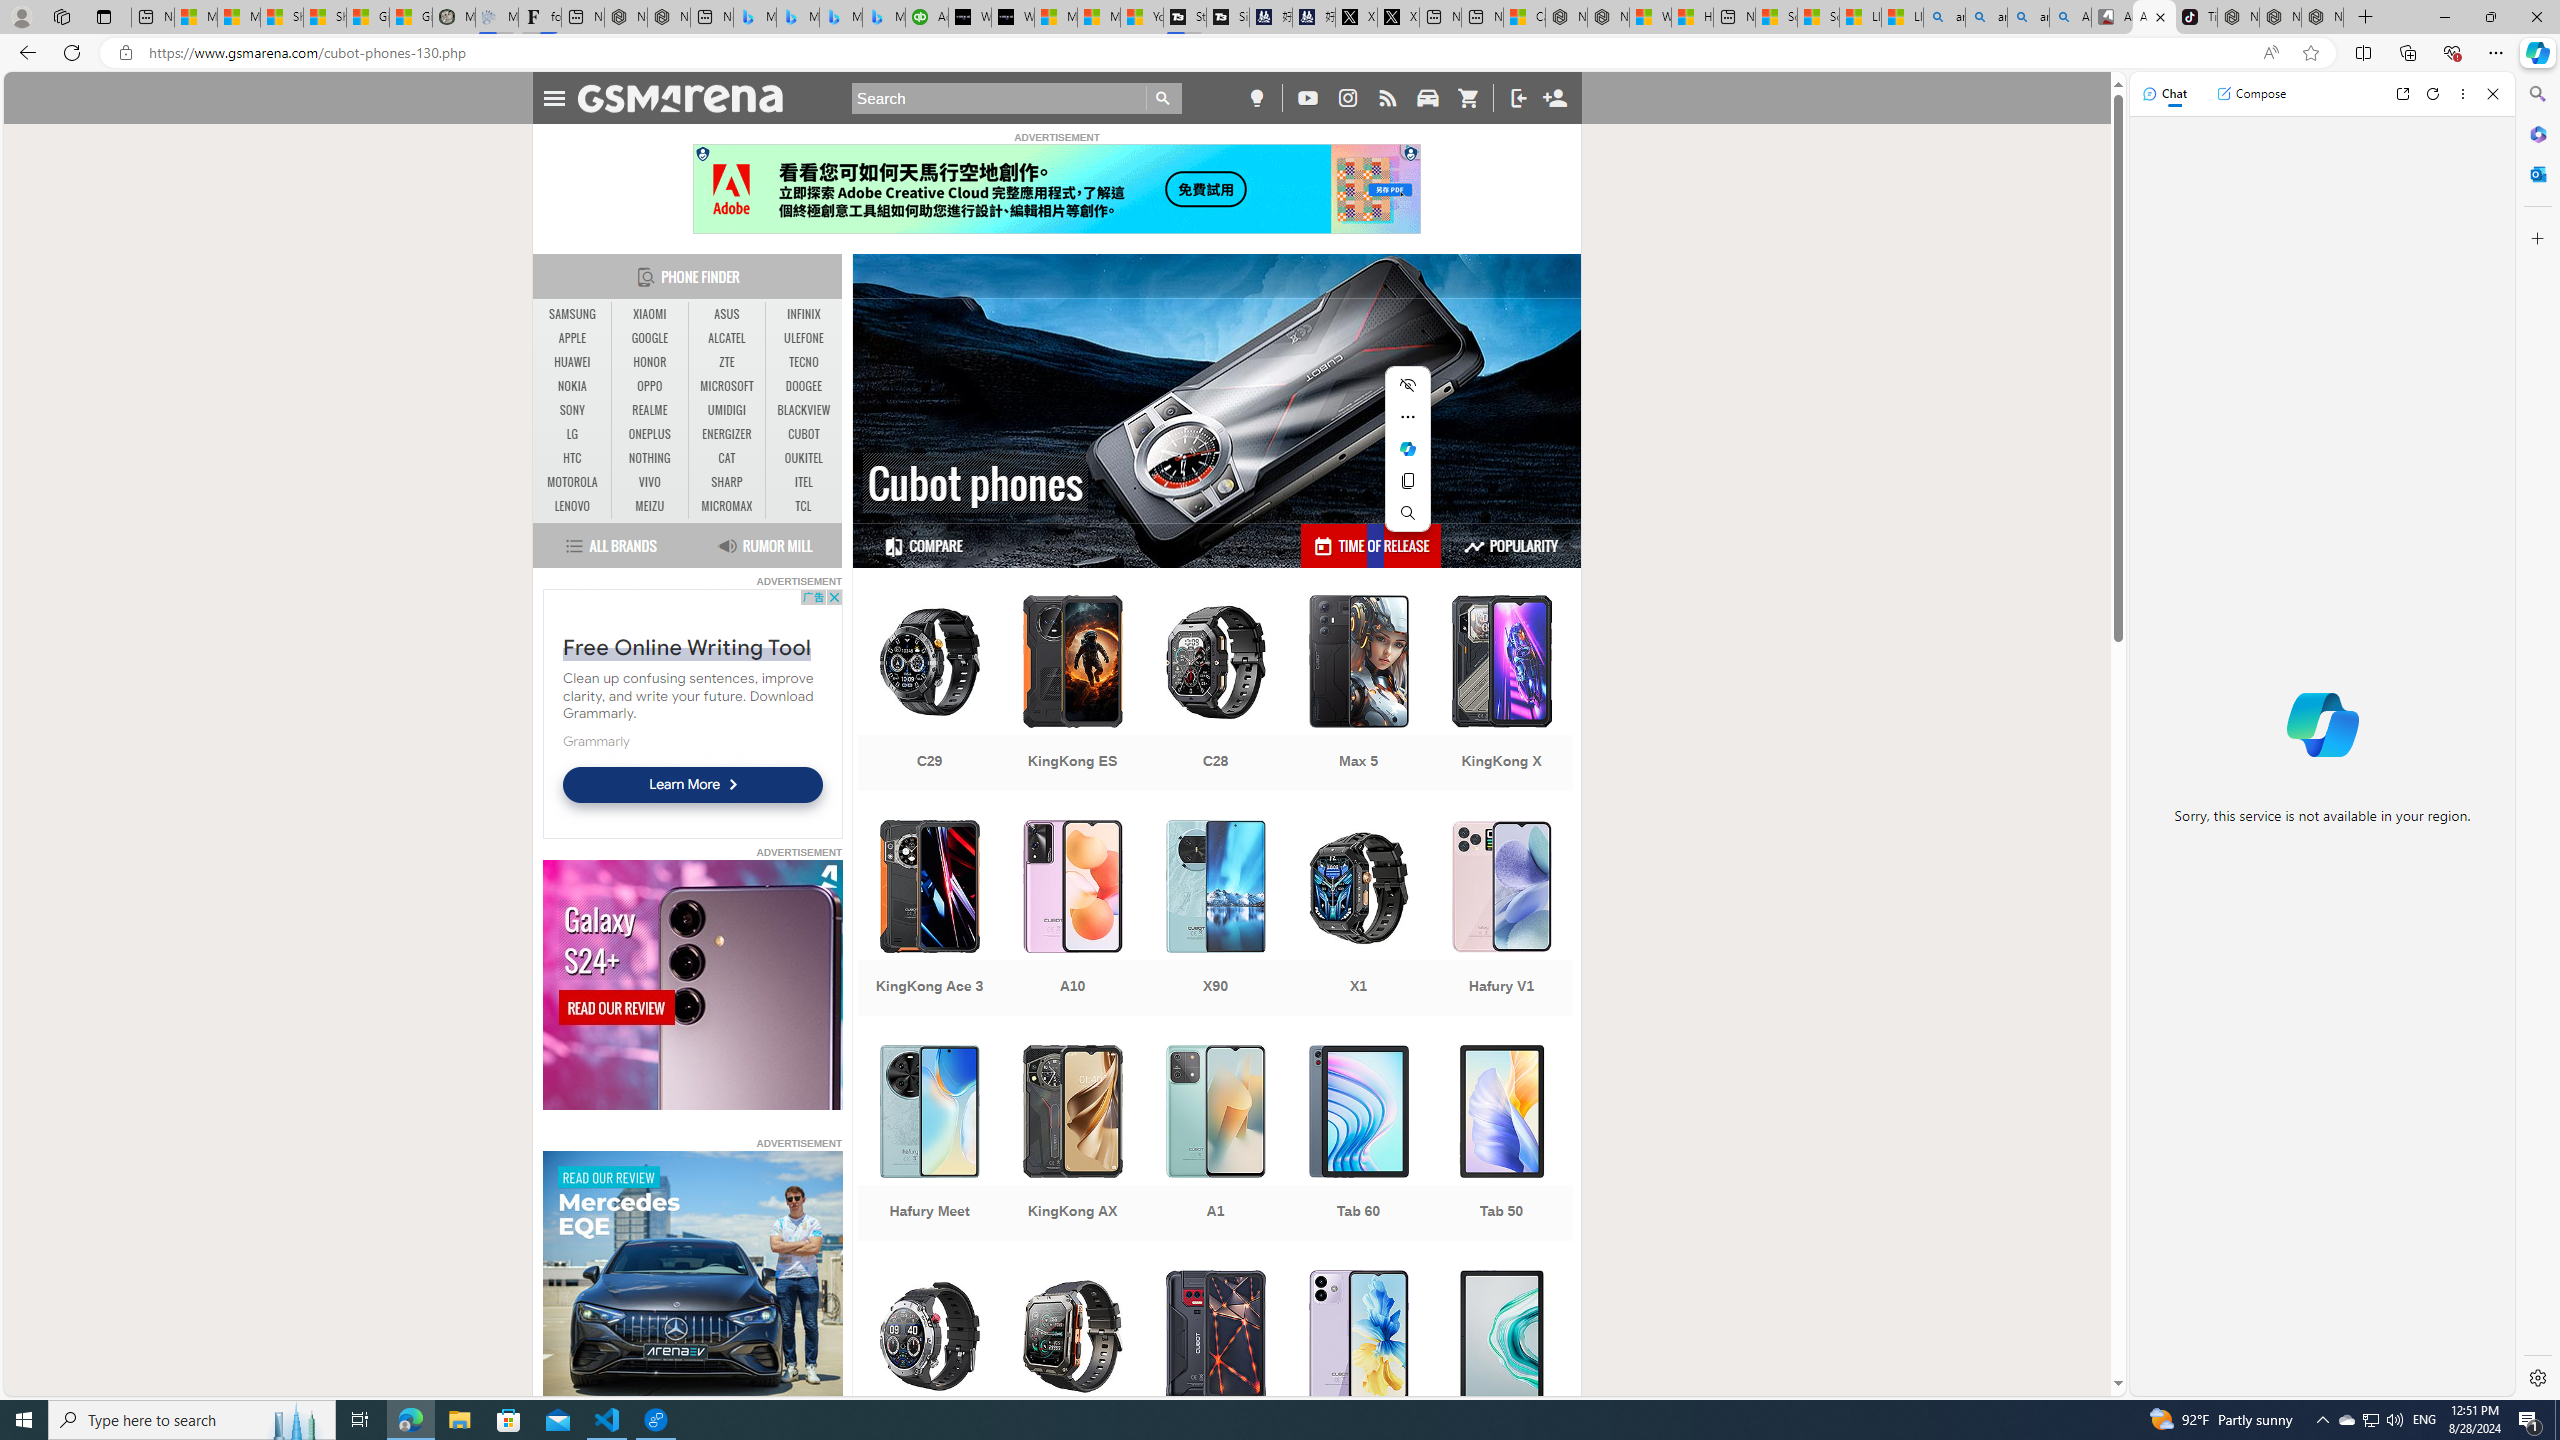 The image size is (2560, 1440). I want to click on MICROMAX, so click(726, 506).